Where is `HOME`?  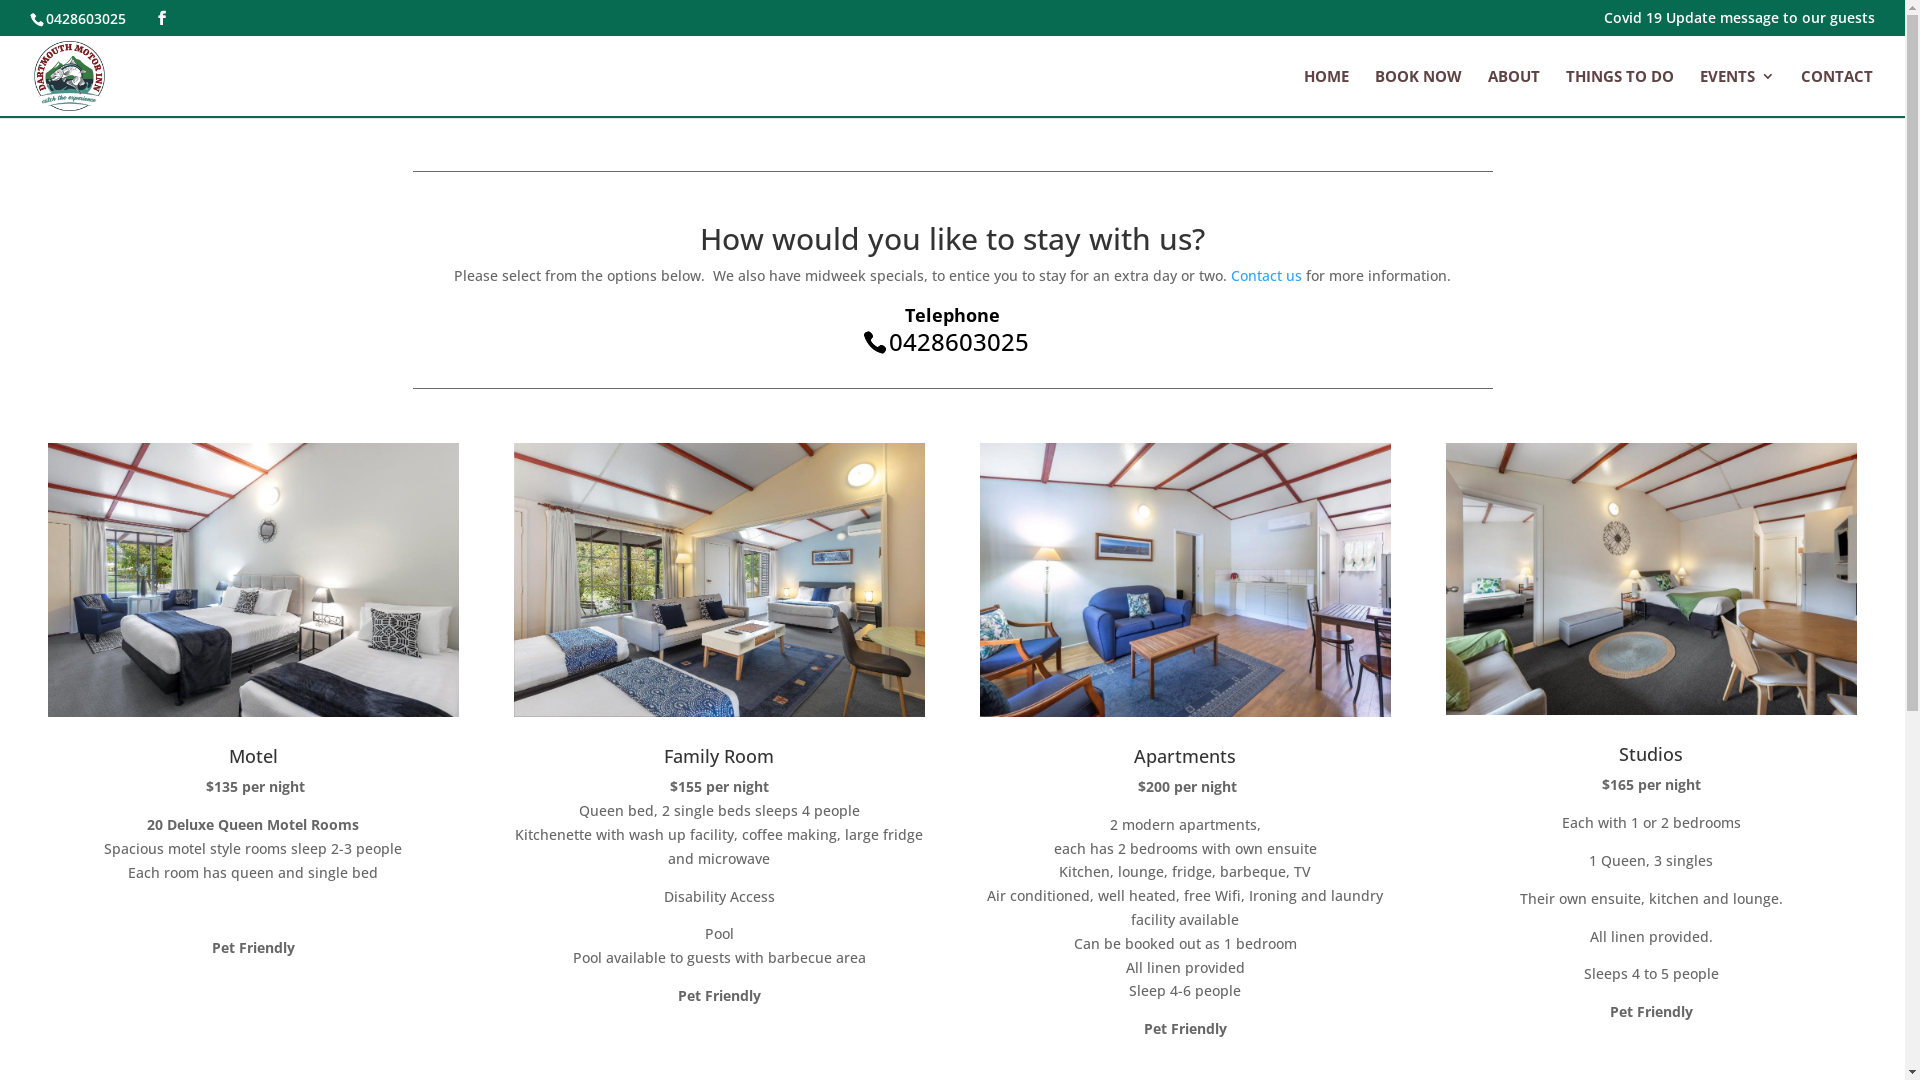
HOME is located at coordinates (1326, 92).